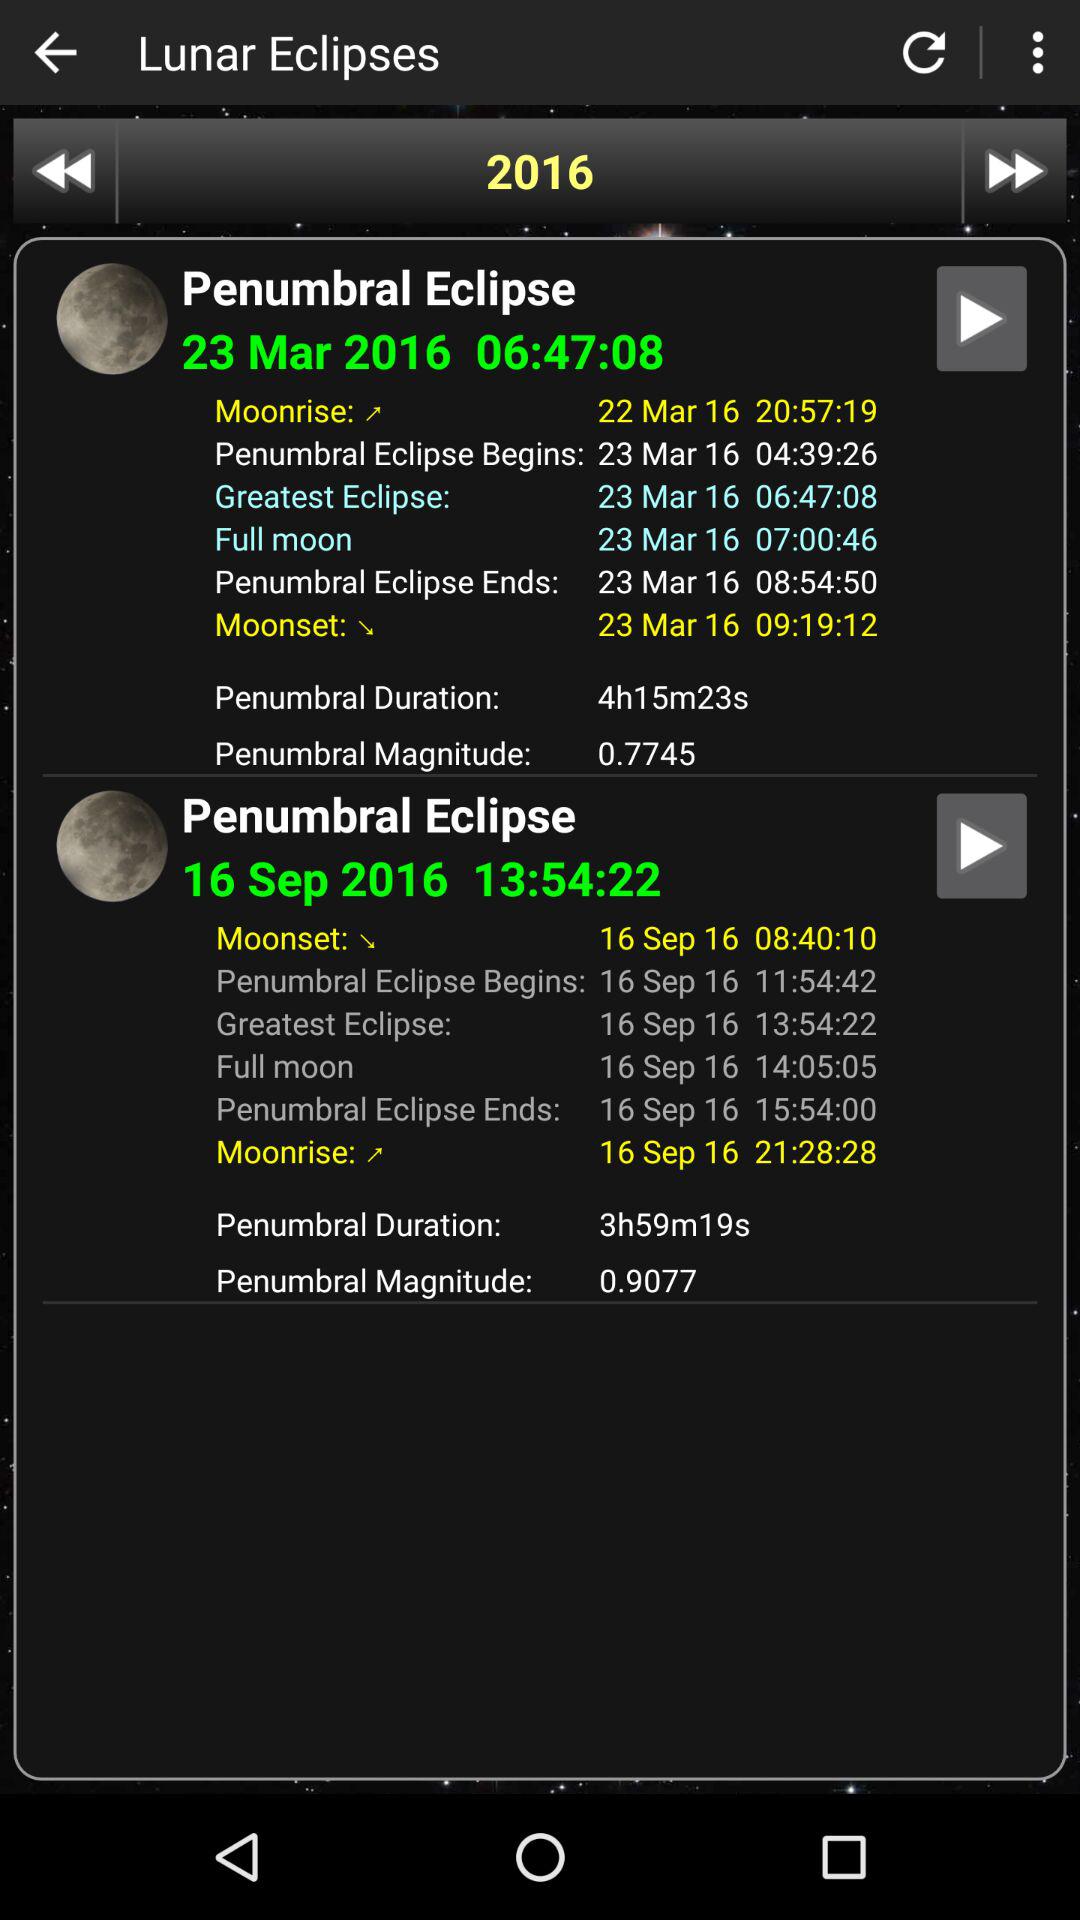 This screenshot has width=1080, height=1920. Describe the element at coordinates (738, 1224) in the screenshot. I see `turn on the icon next to penumbral duration: app` at that location.